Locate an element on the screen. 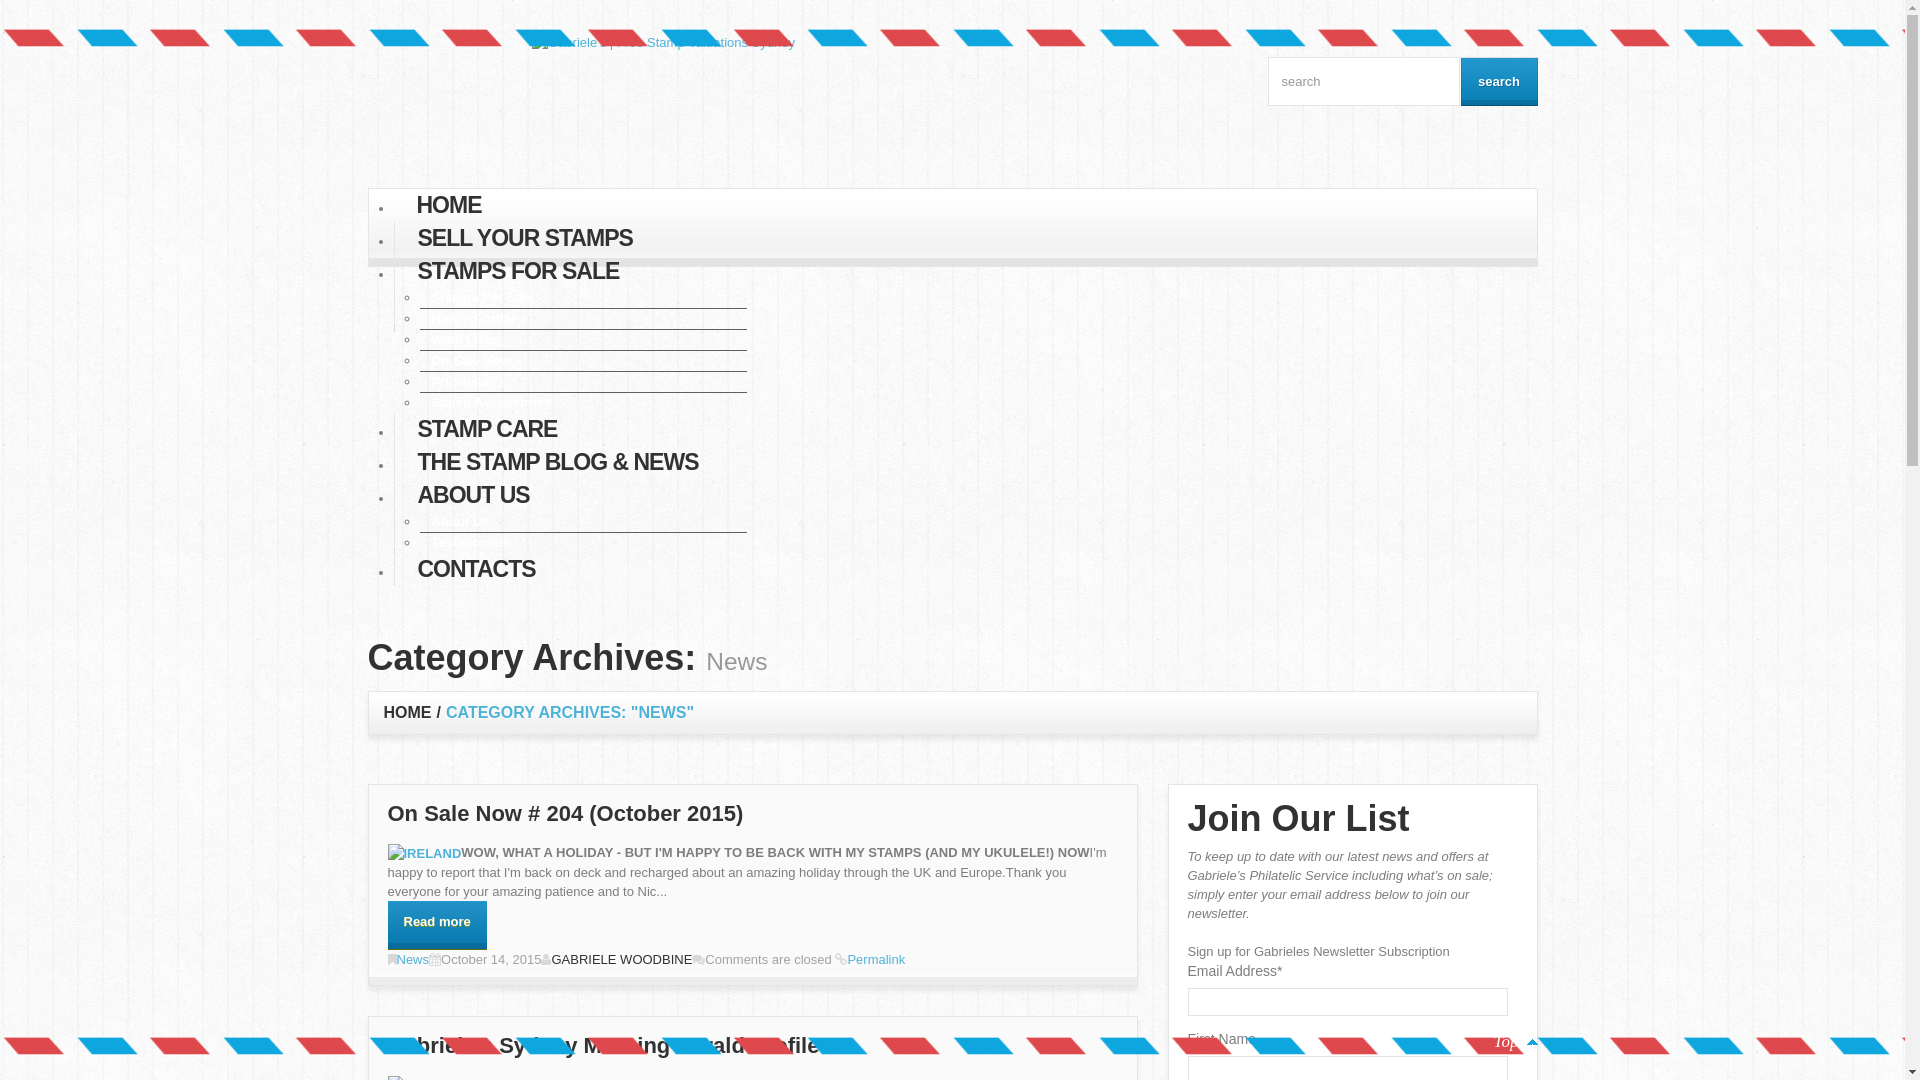 The width and height of the screenshot is (1920, 1080). CONTACTS is located at coordinates (476, 560).